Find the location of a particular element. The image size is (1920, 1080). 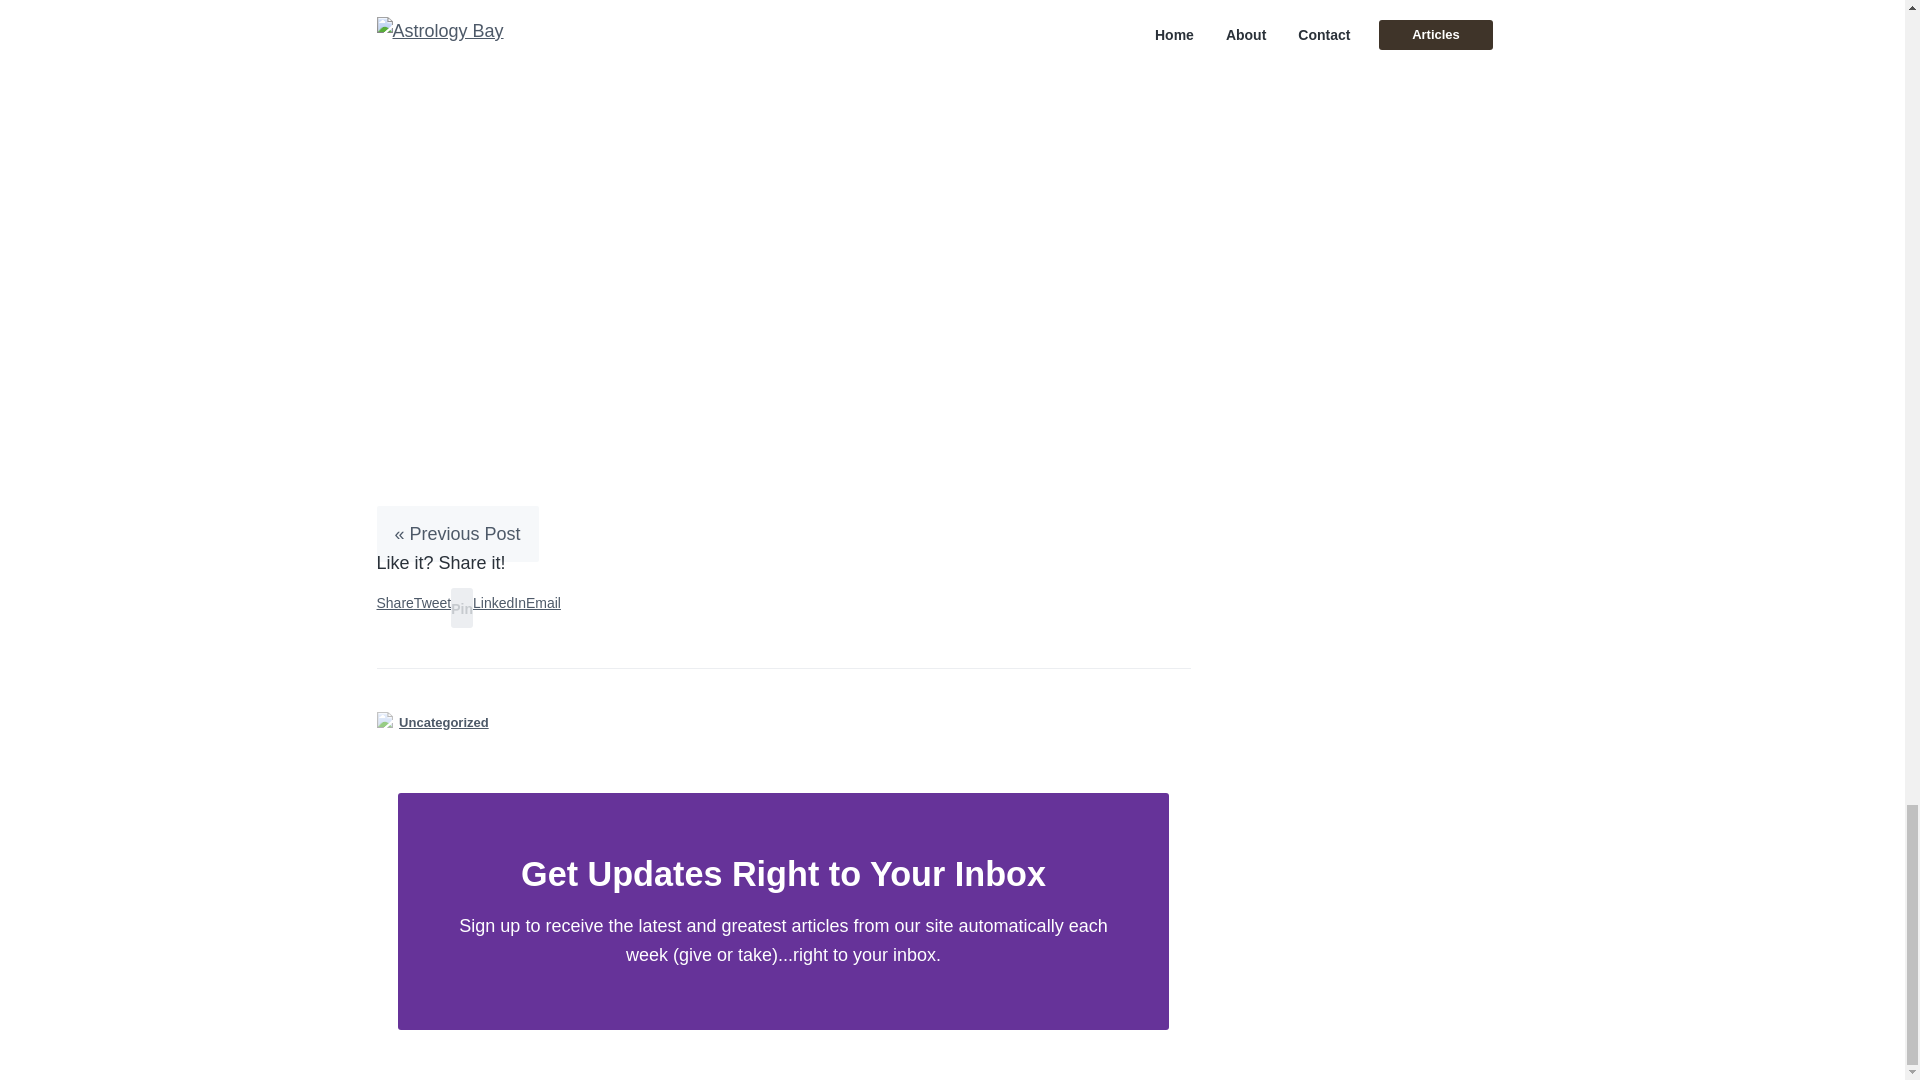

Send over email is located at coordinates (543, 603).